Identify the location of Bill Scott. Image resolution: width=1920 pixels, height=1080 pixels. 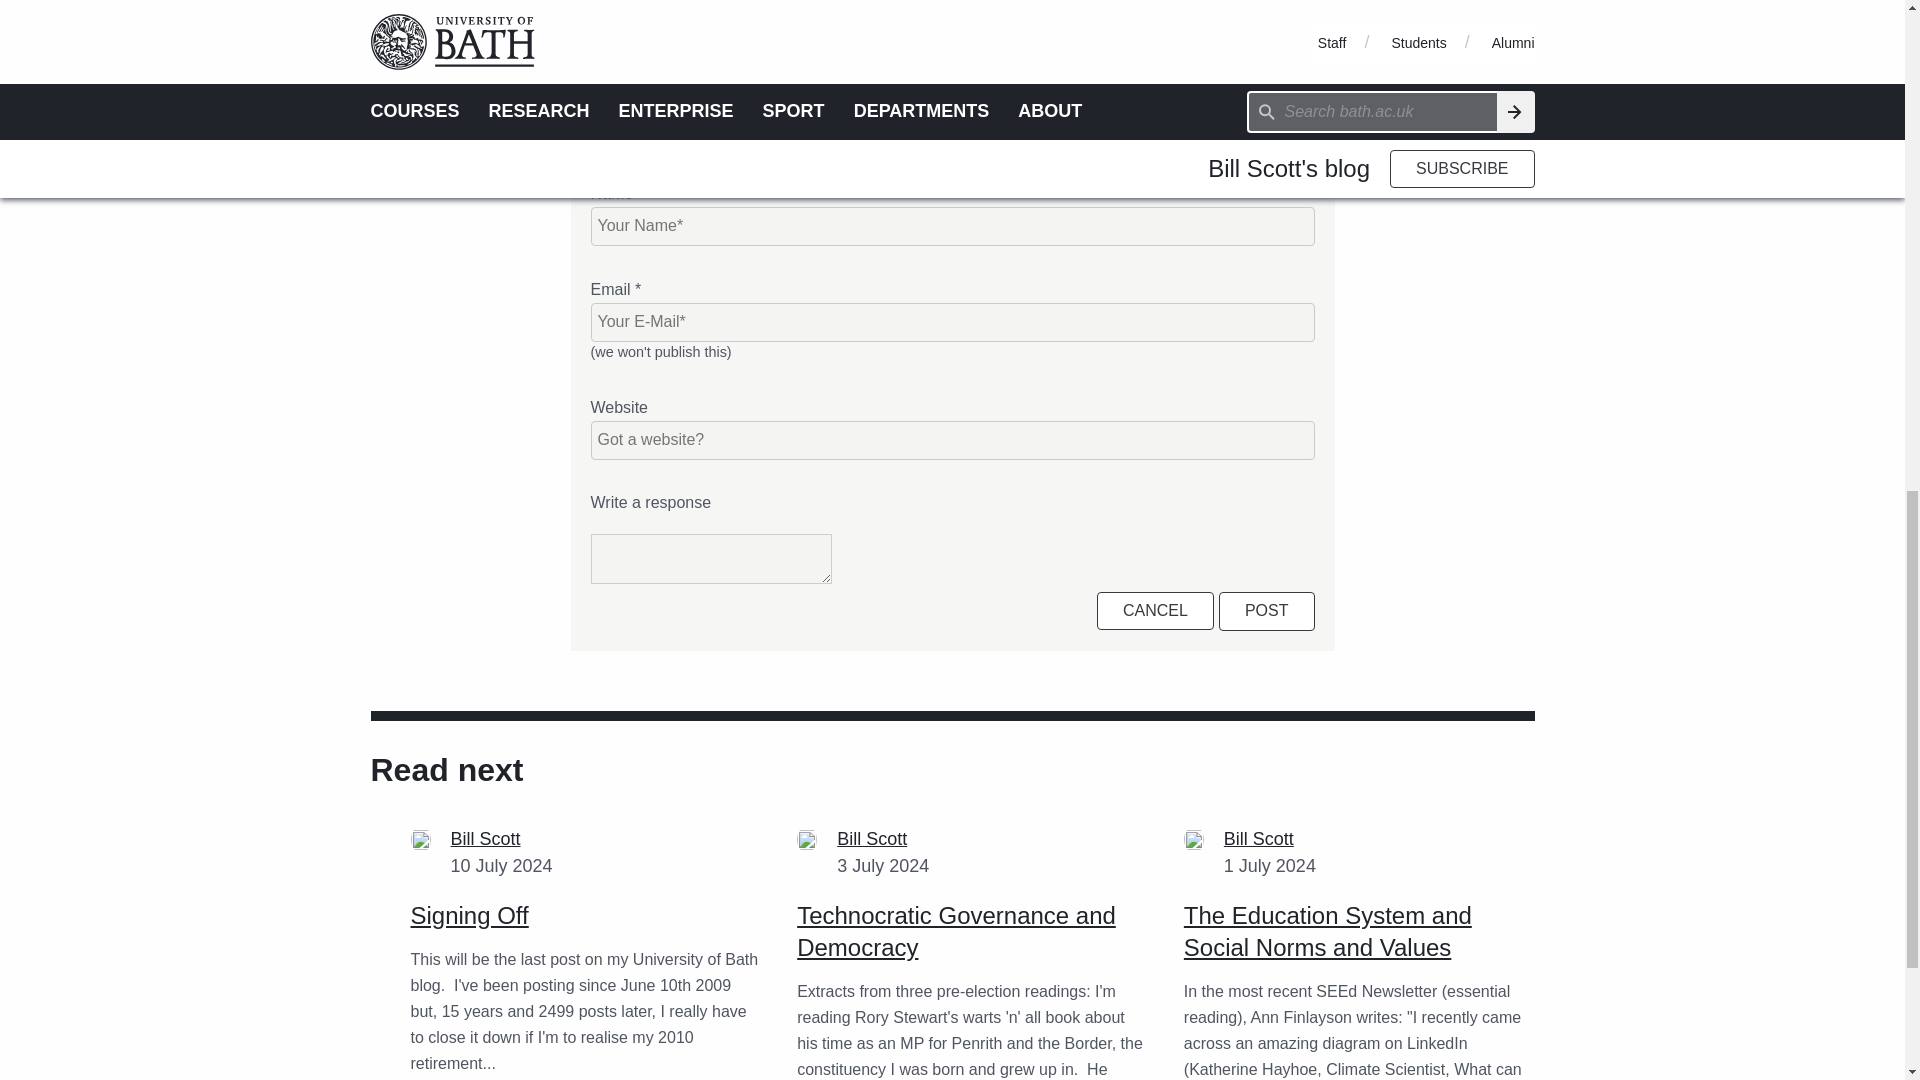
(486, 838).